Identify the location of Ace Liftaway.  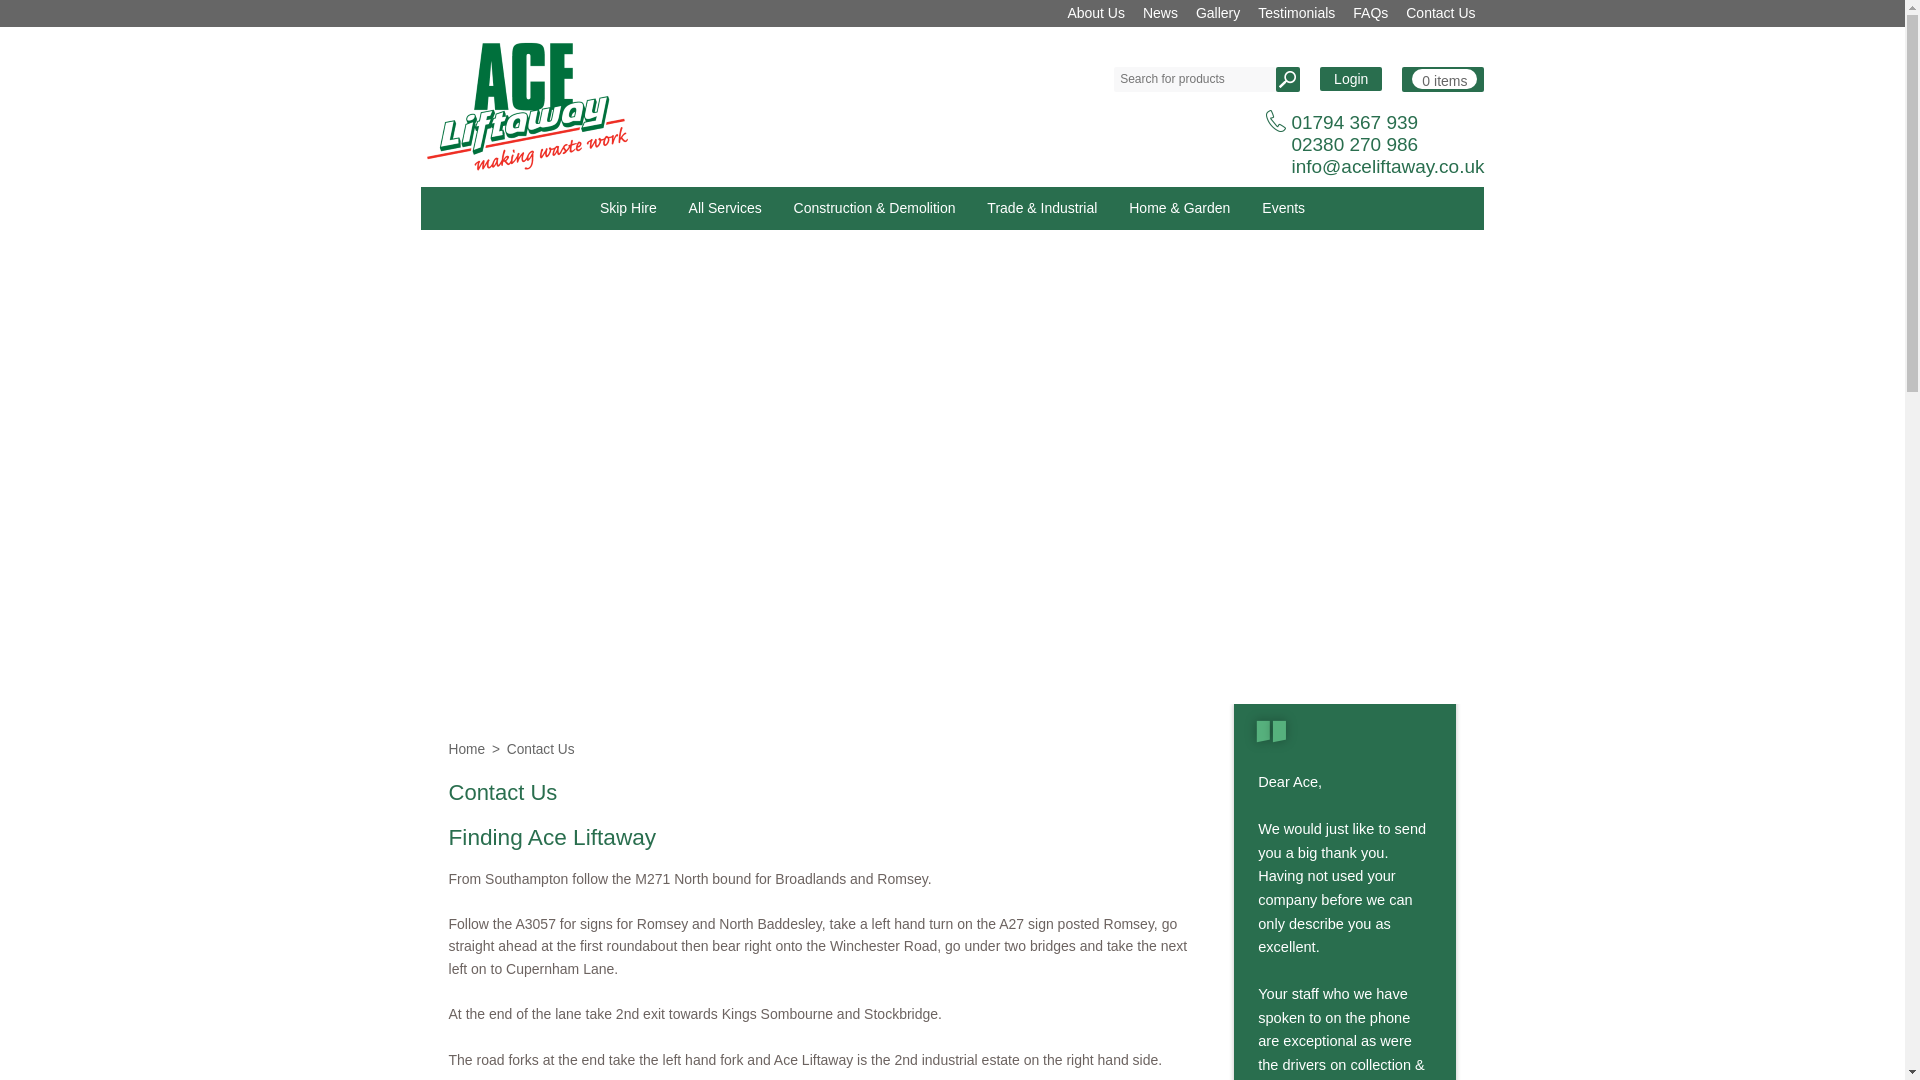
(528, 106).